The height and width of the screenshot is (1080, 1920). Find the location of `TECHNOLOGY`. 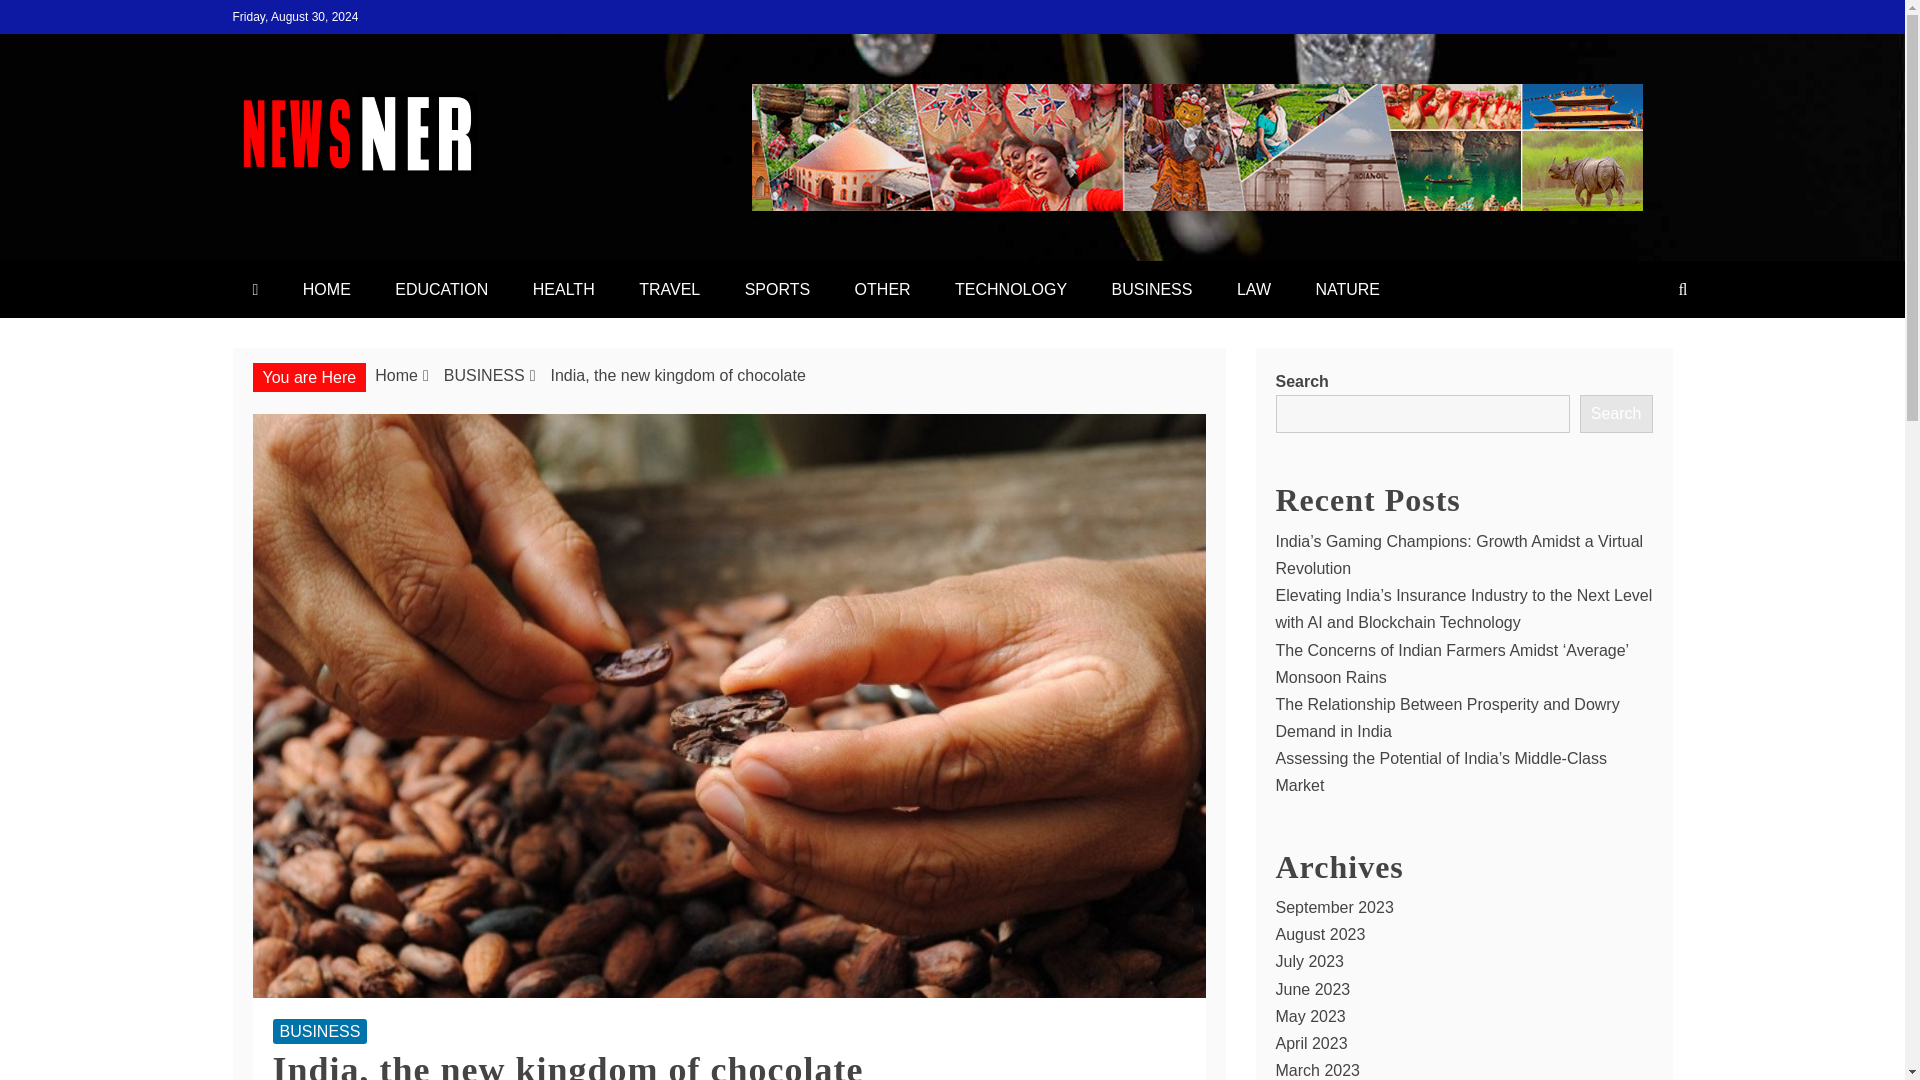

TECHNOLOGY is located at coordinates (1010, 289).